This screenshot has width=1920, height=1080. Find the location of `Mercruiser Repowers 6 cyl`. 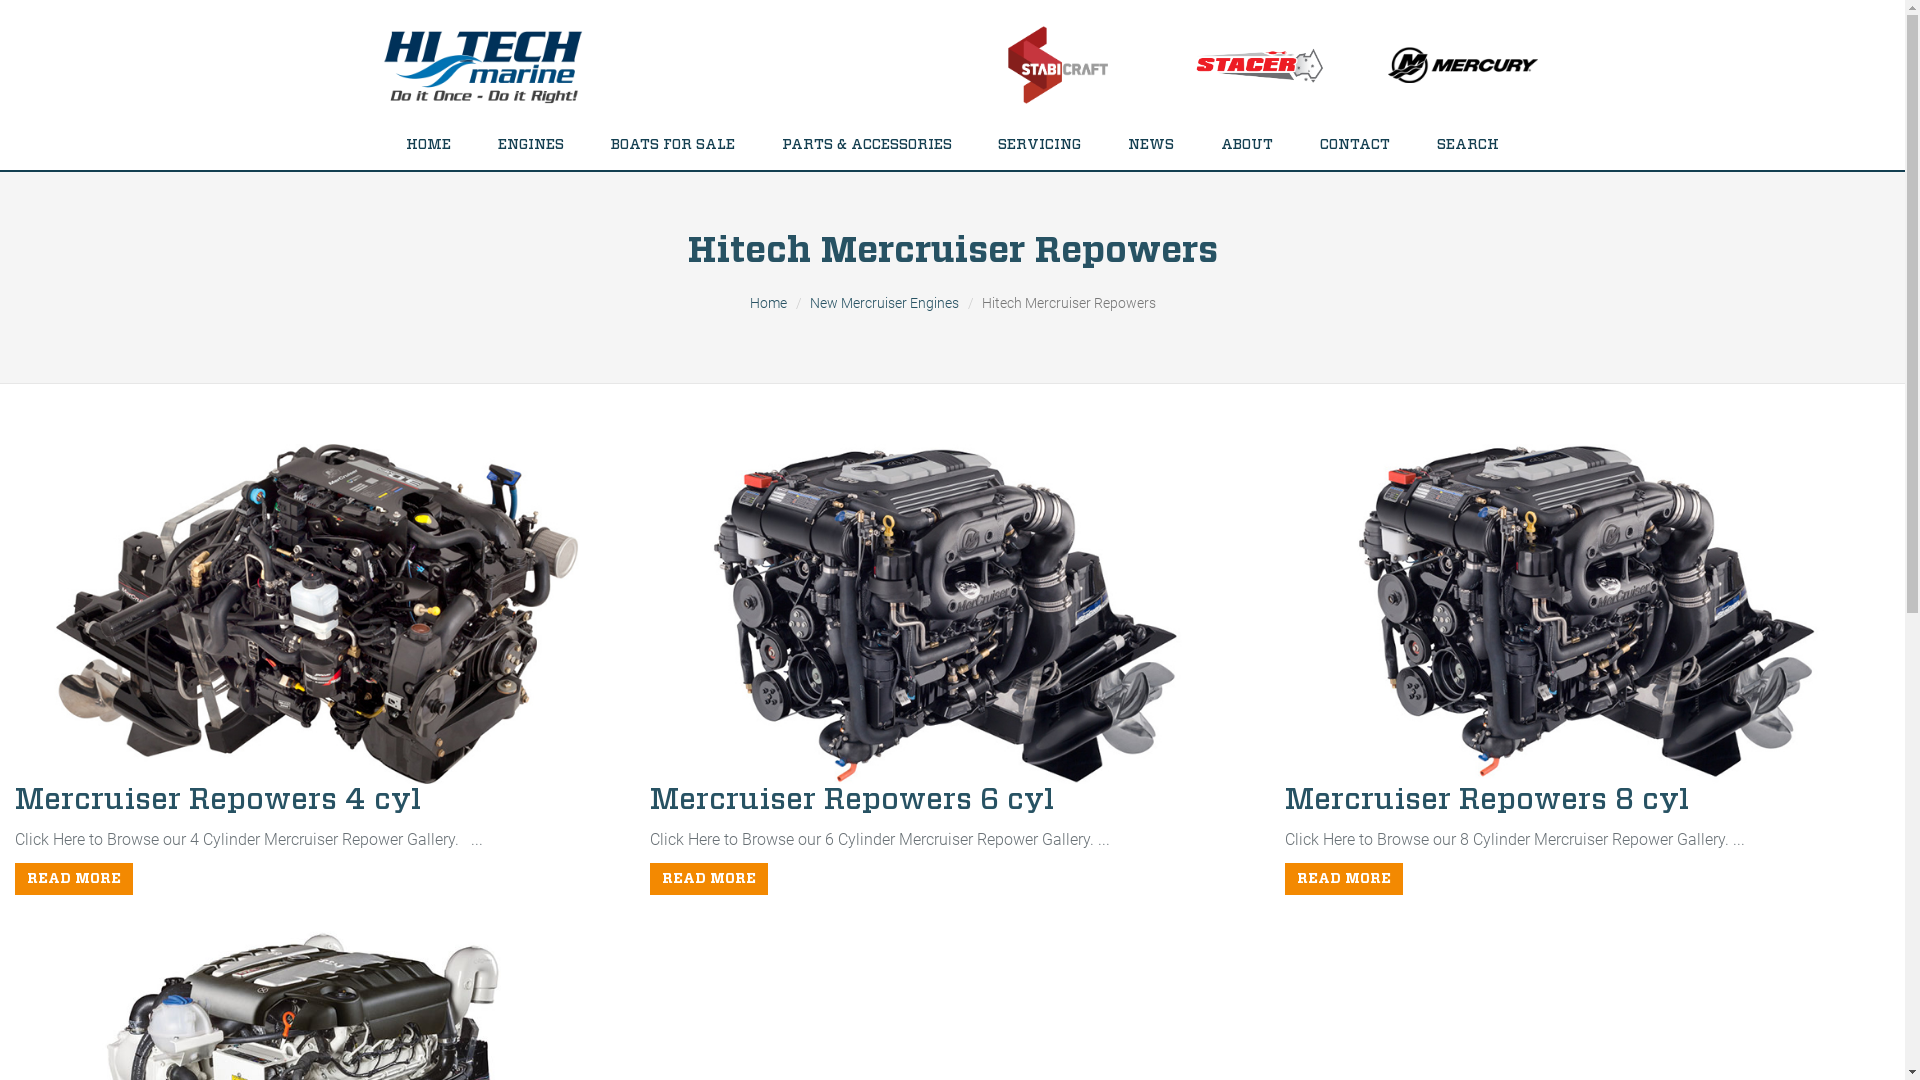

Mercruiser Repowers 6 cyl is located at coordinates (852, 800).